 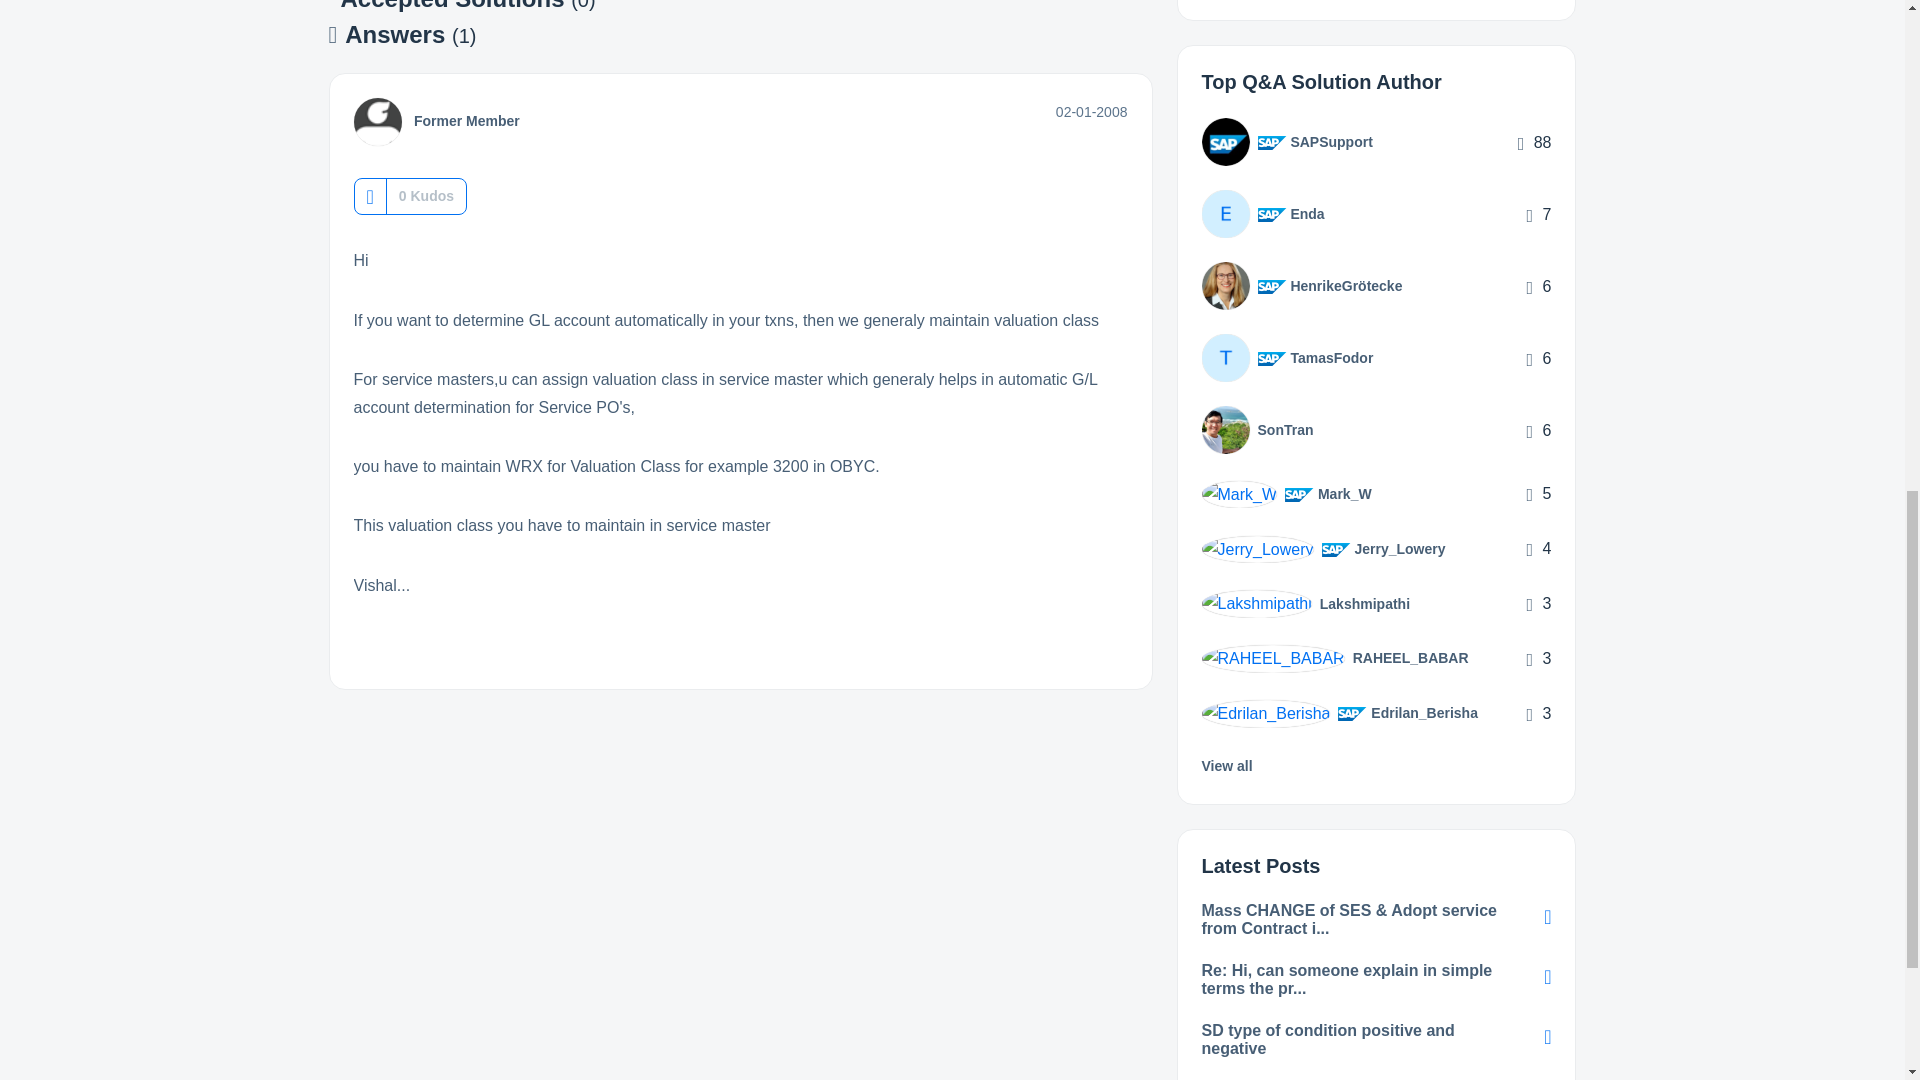 What do you see at coordinates (1092, 111) in the screenshot?
I see `Posted on` at bounding box center [1092, 111].